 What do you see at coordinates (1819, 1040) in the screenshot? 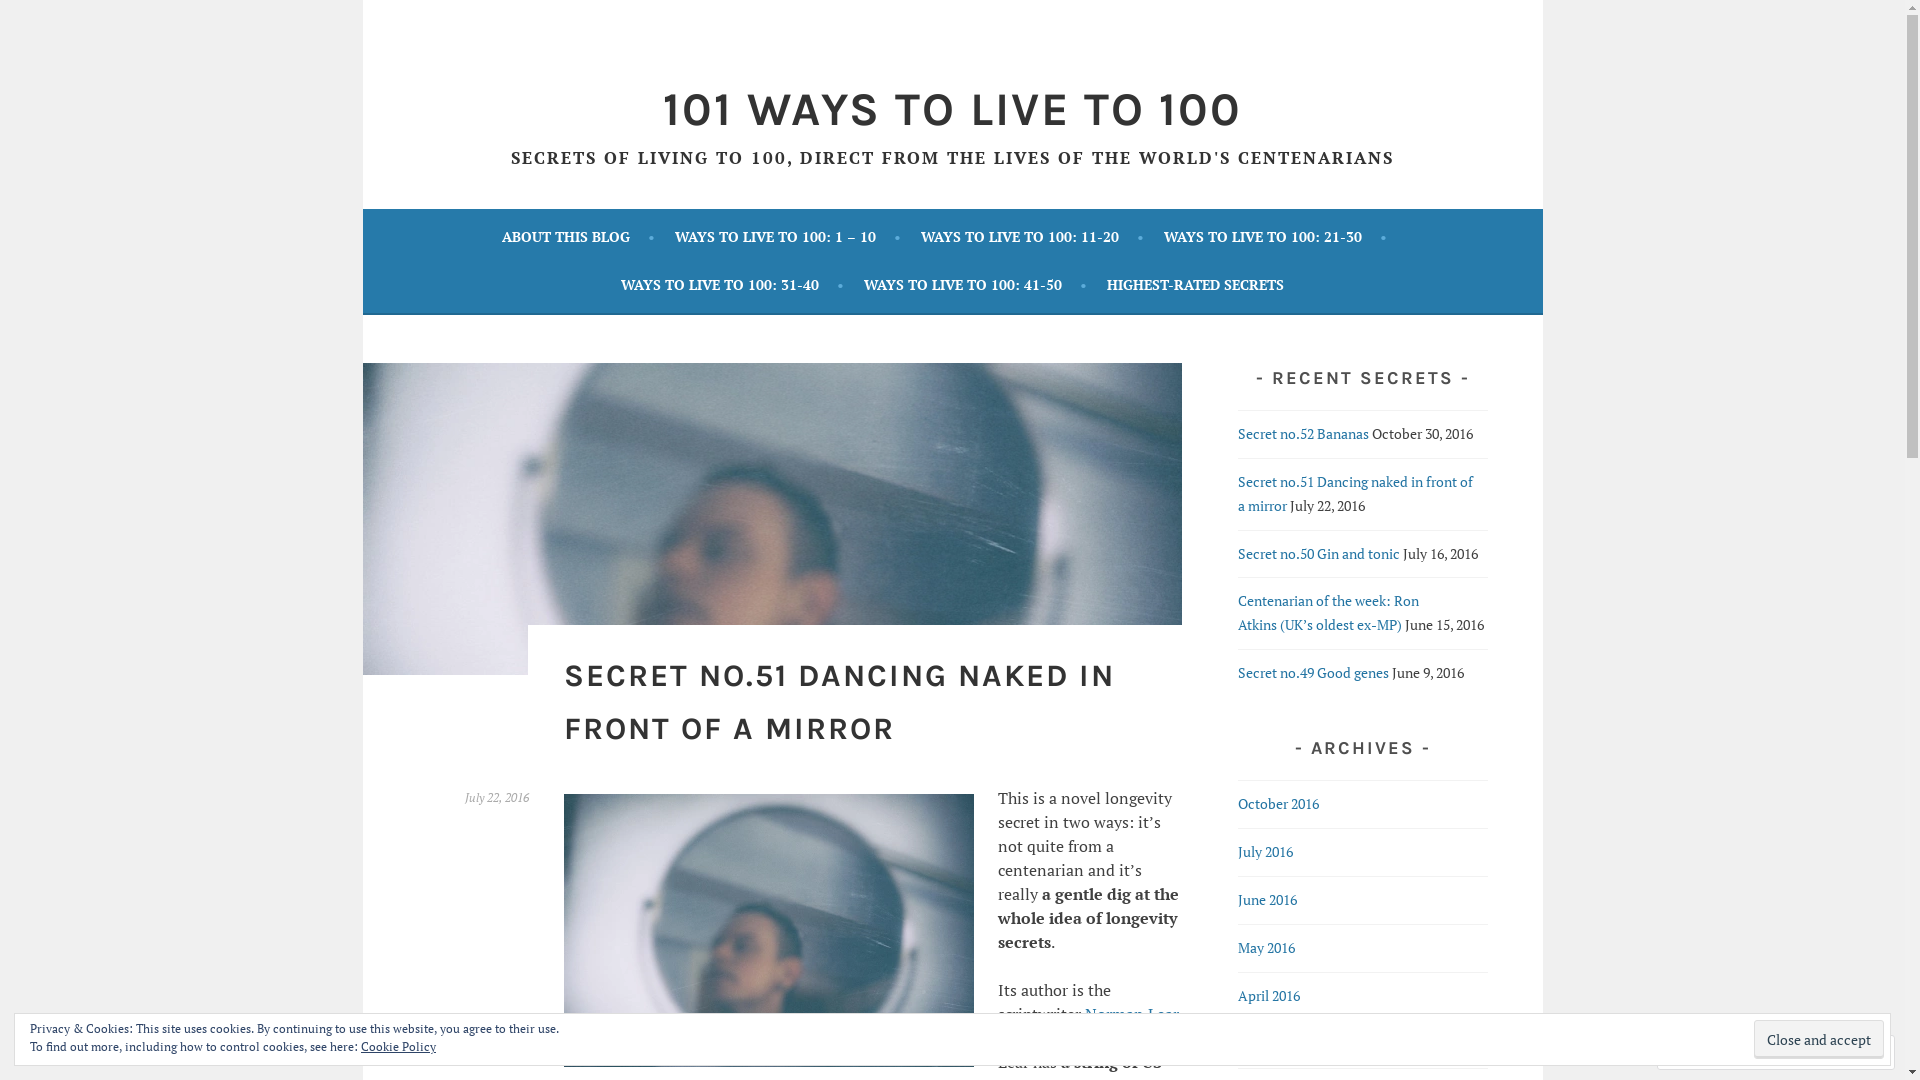
I see `Close and accept` at bounding box center [1819, 1040].